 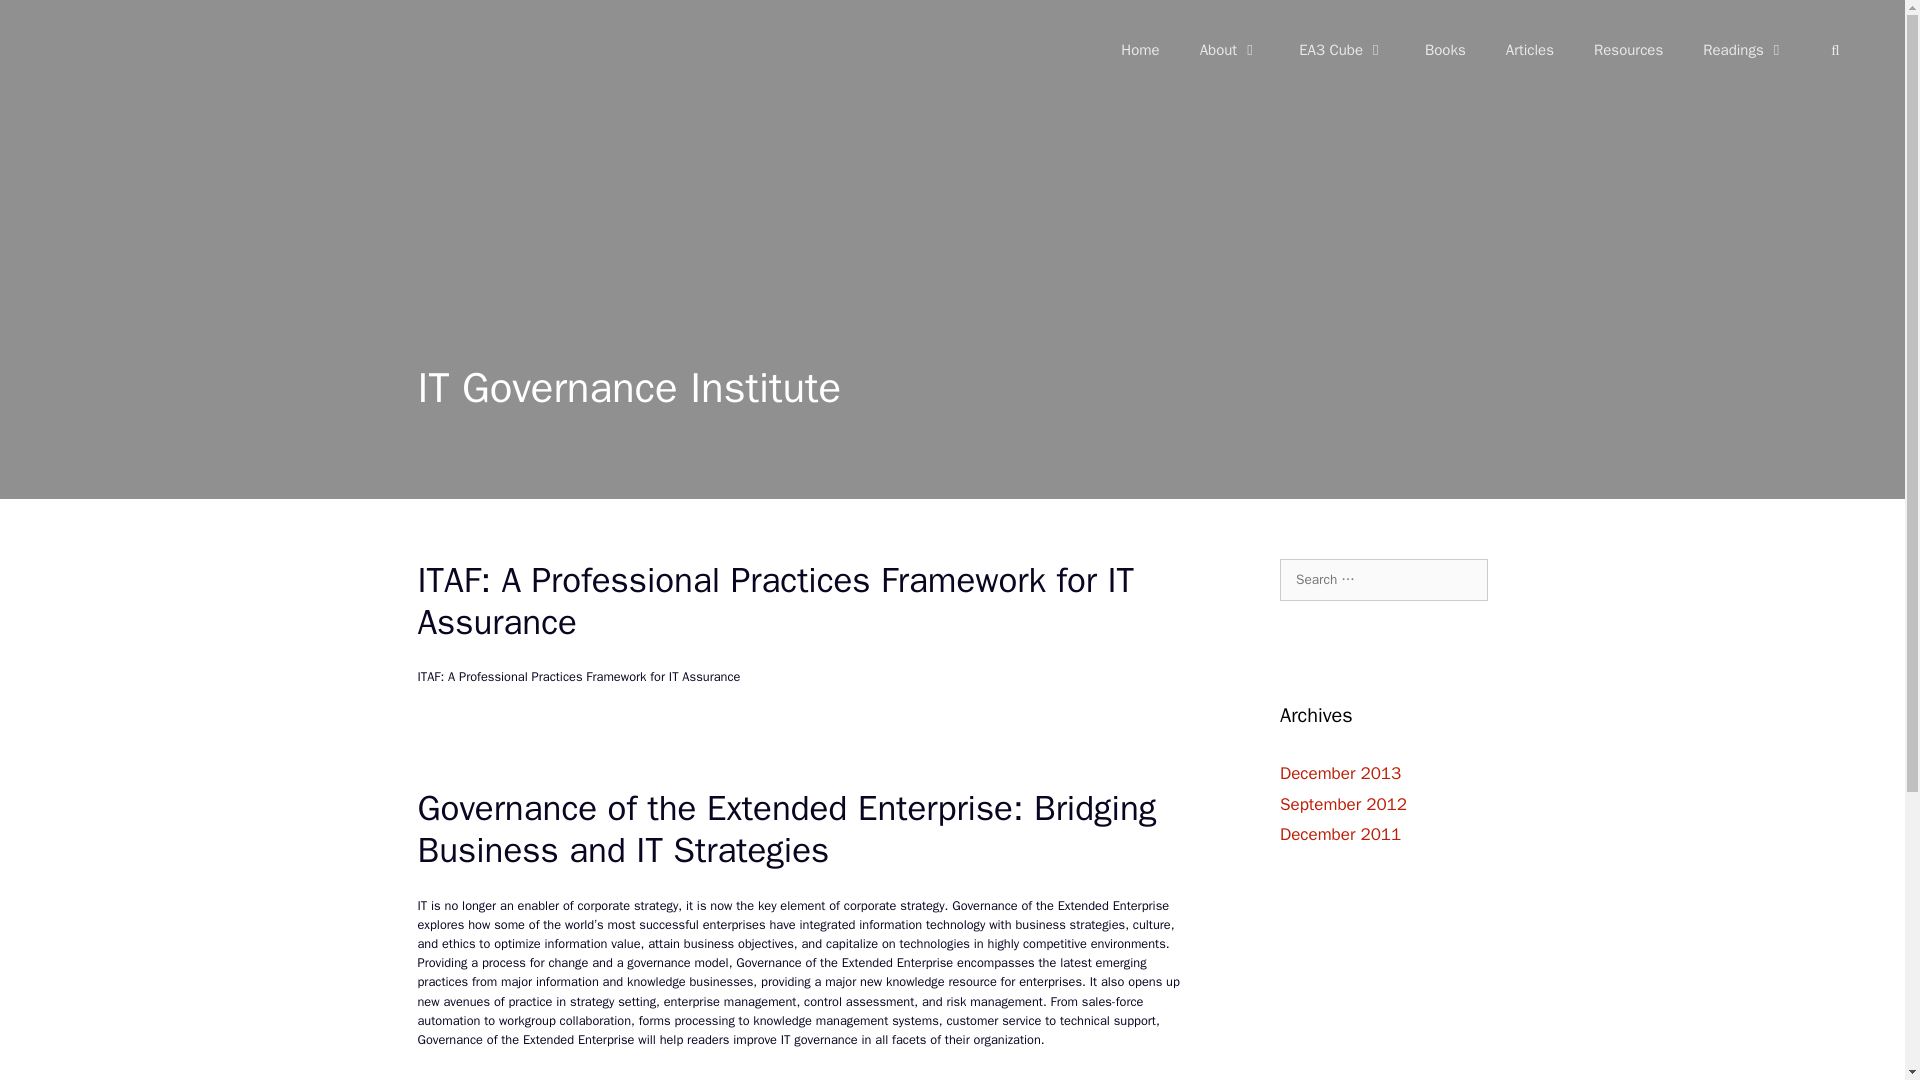 What do you see at coordinates (1139, 50) in the screenshot?
I see `Home` at bounding box center [1139, 50].